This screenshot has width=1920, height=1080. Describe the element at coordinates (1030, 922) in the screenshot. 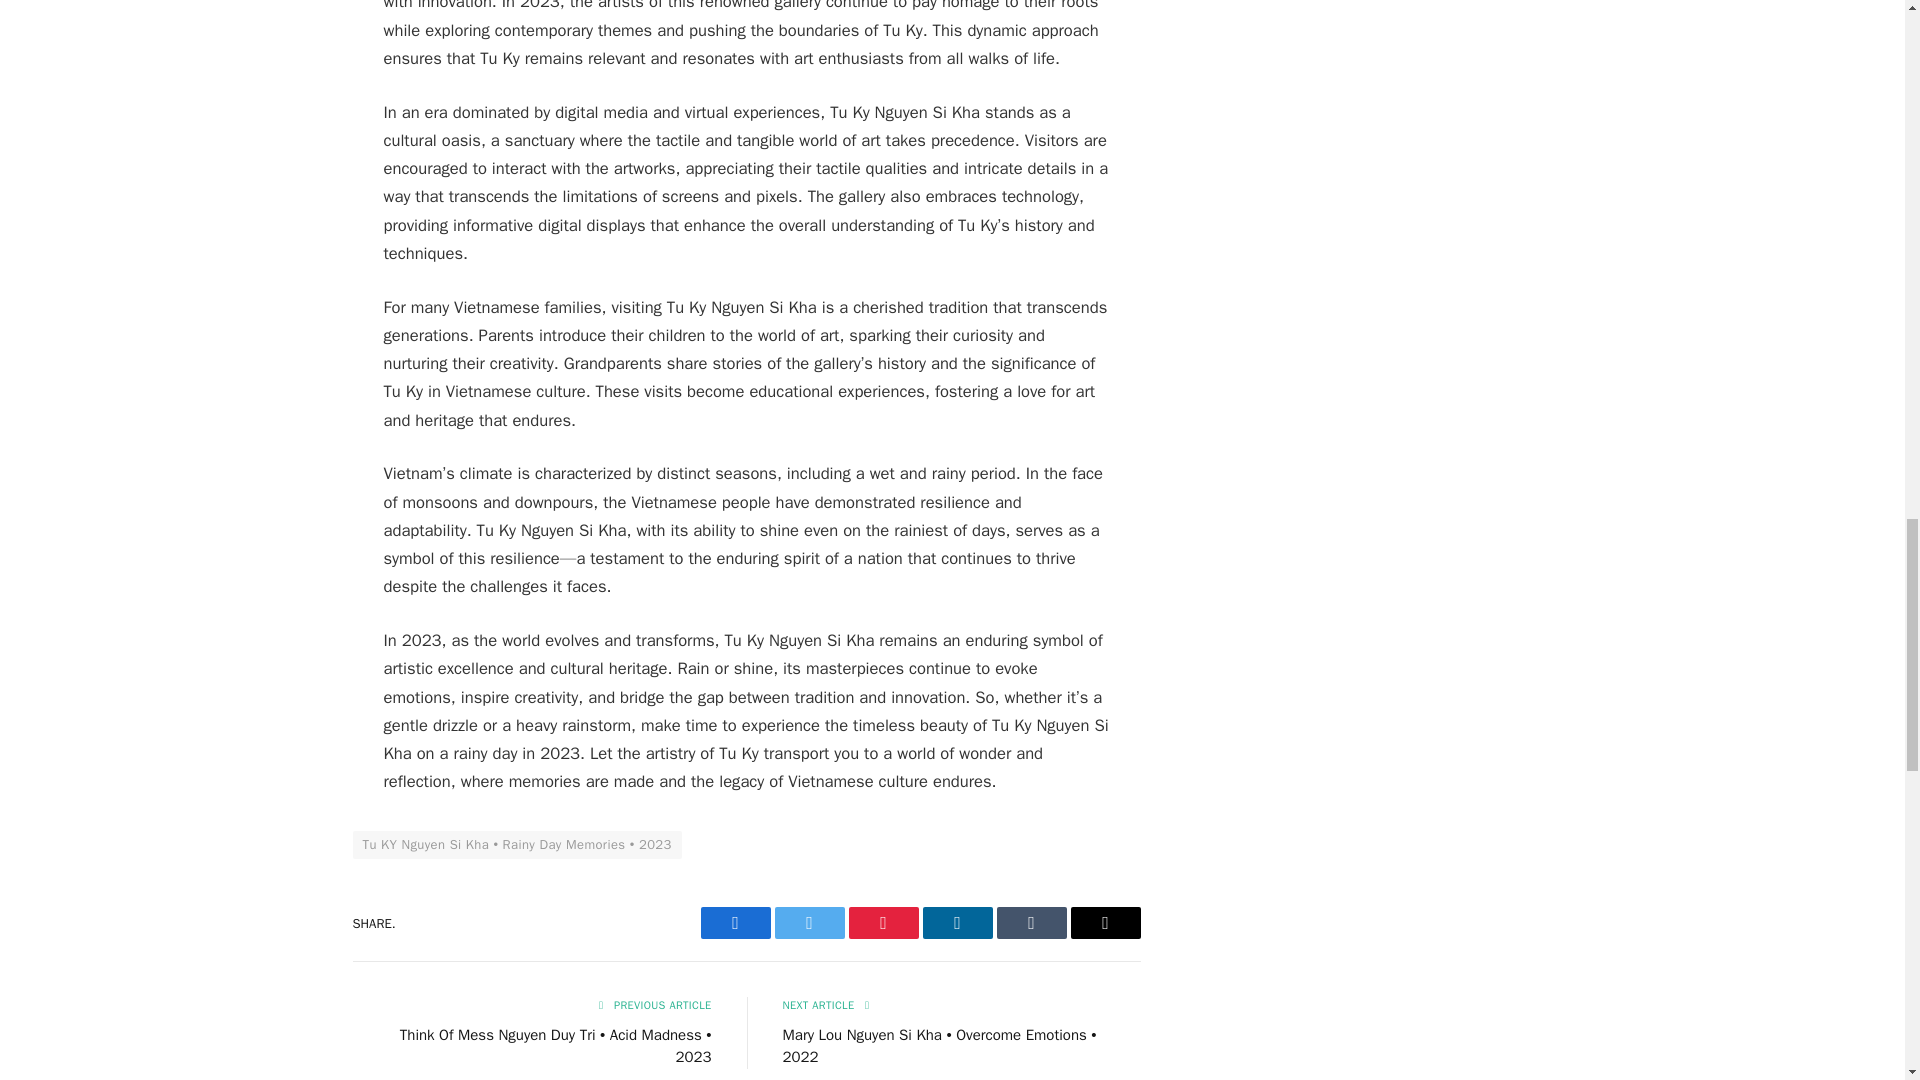

I see `Tumblr` at that location.